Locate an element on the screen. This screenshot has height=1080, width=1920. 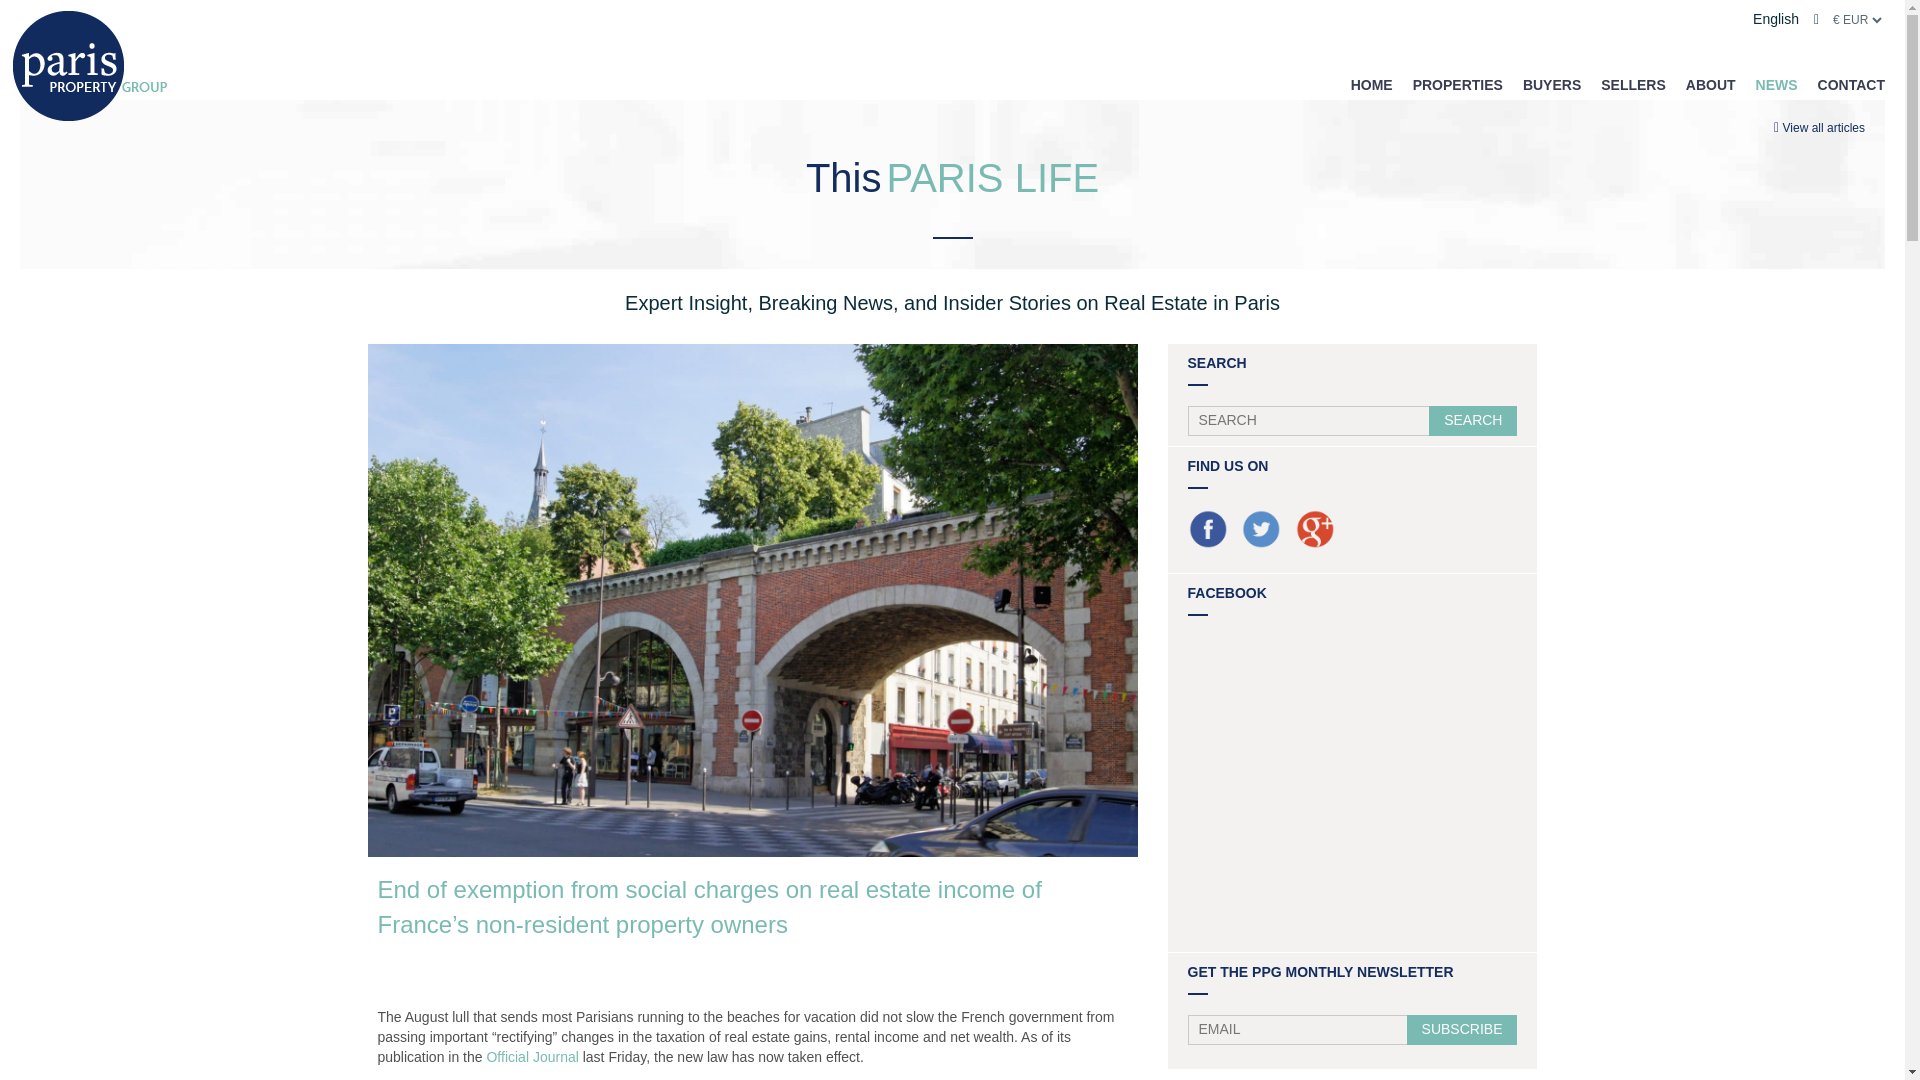
SELLERS is located at coordinates (1634, 85).